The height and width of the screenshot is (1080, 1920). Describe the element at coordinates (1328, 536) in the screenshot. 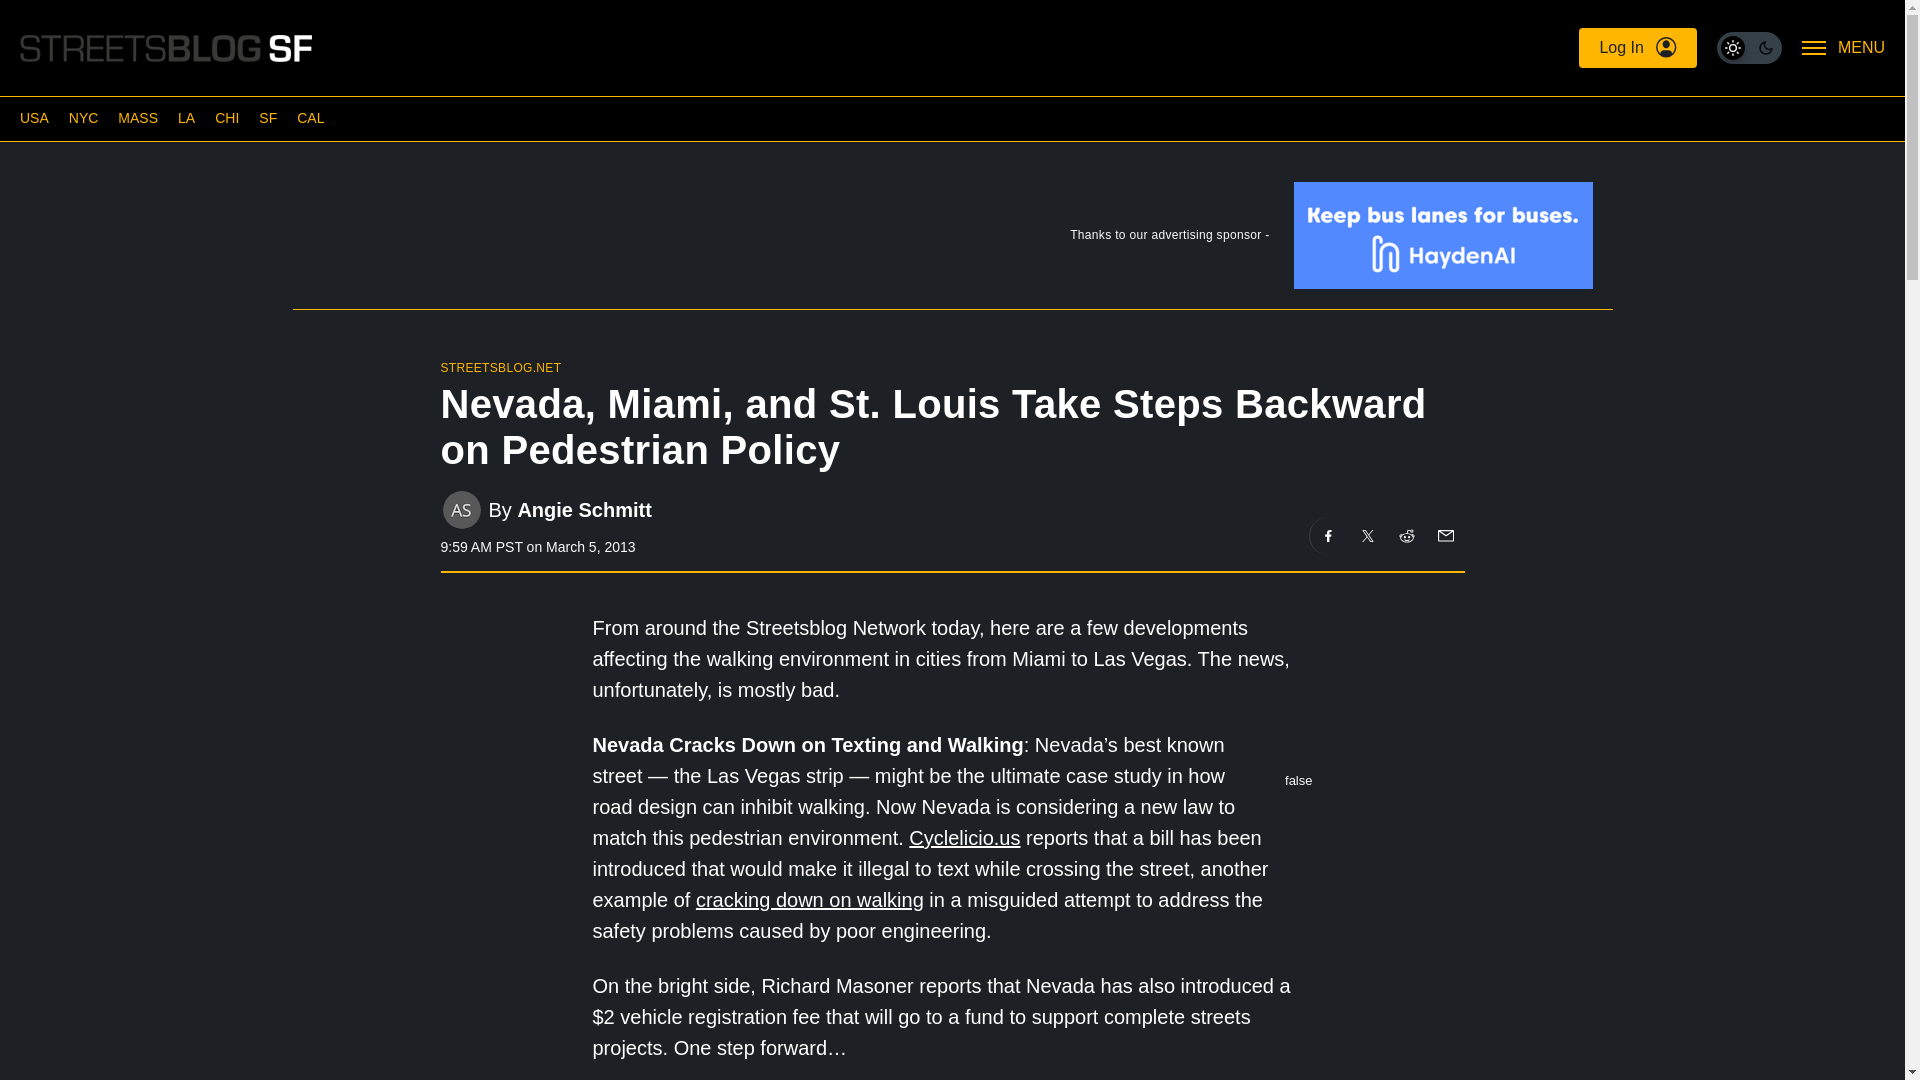

I see `Share on Facebook` at that location.